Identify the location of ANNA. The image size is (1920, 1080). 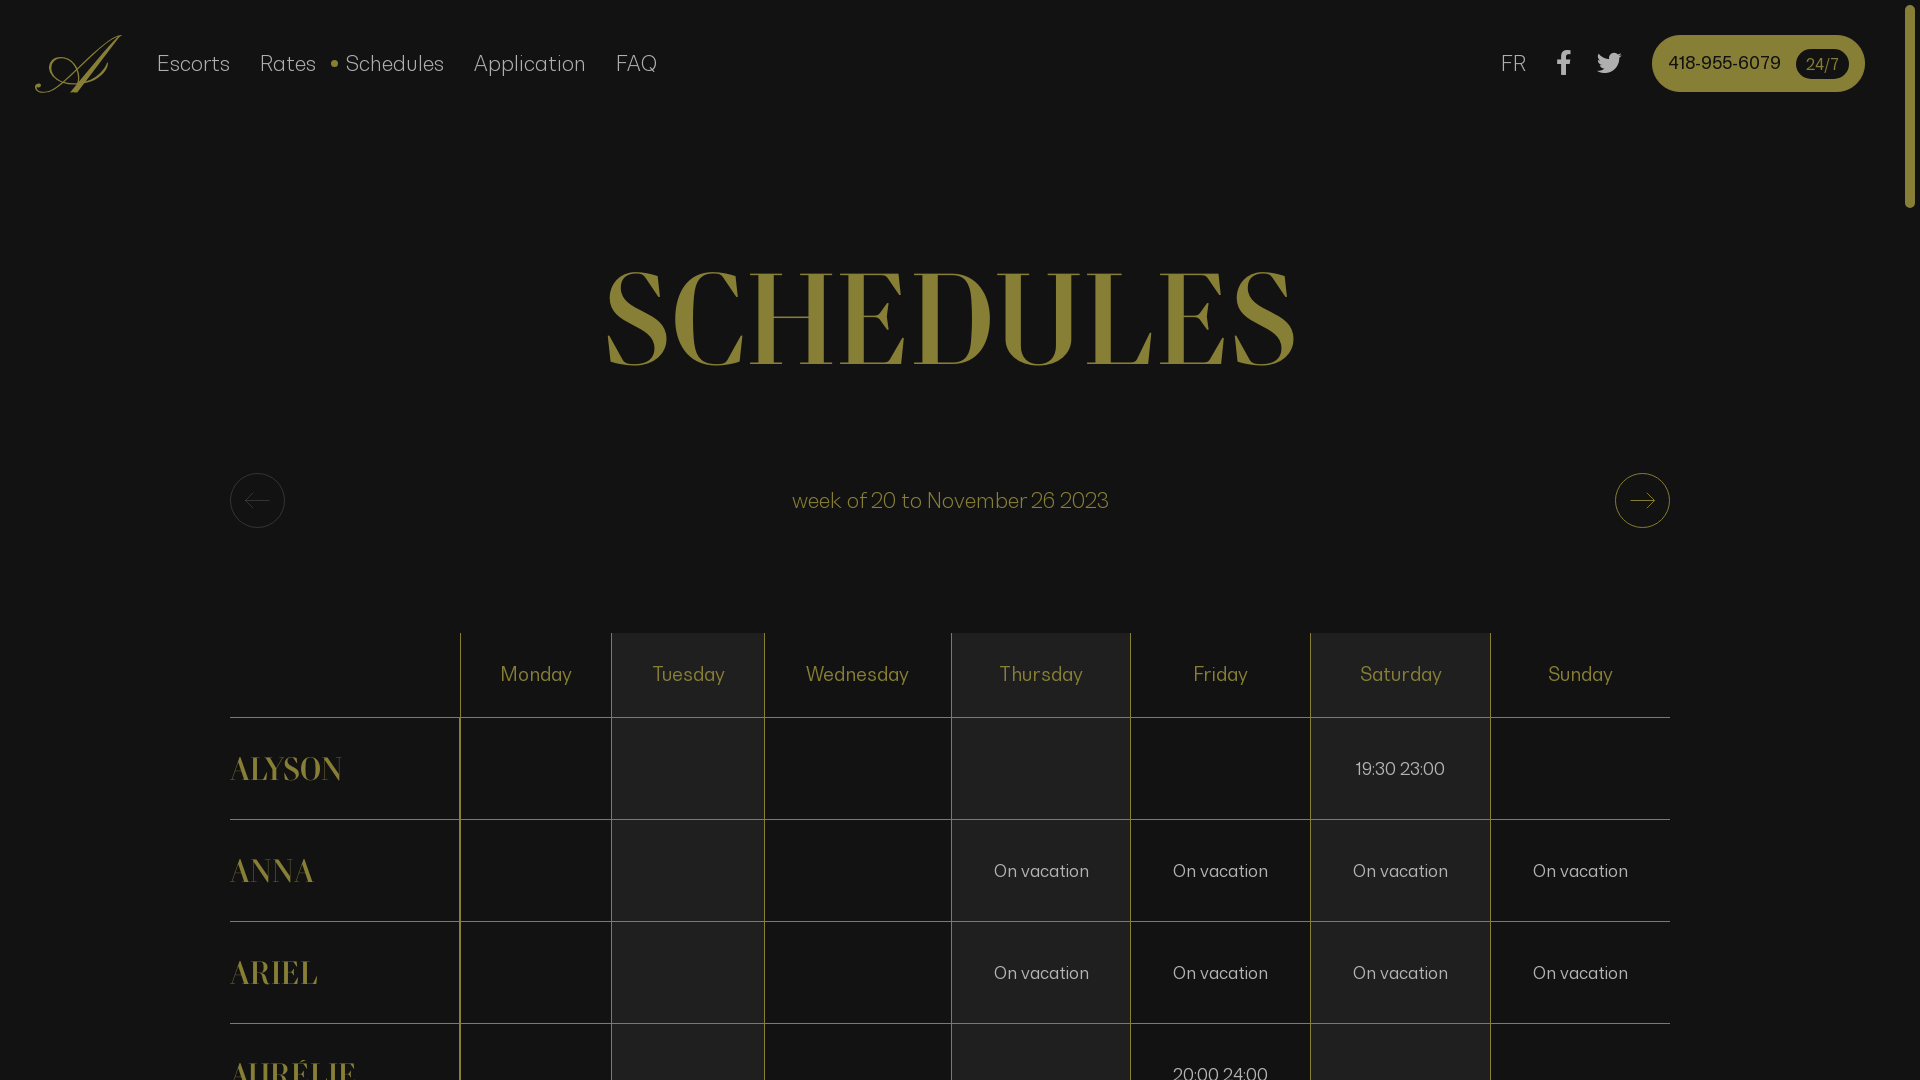
(345, 870).